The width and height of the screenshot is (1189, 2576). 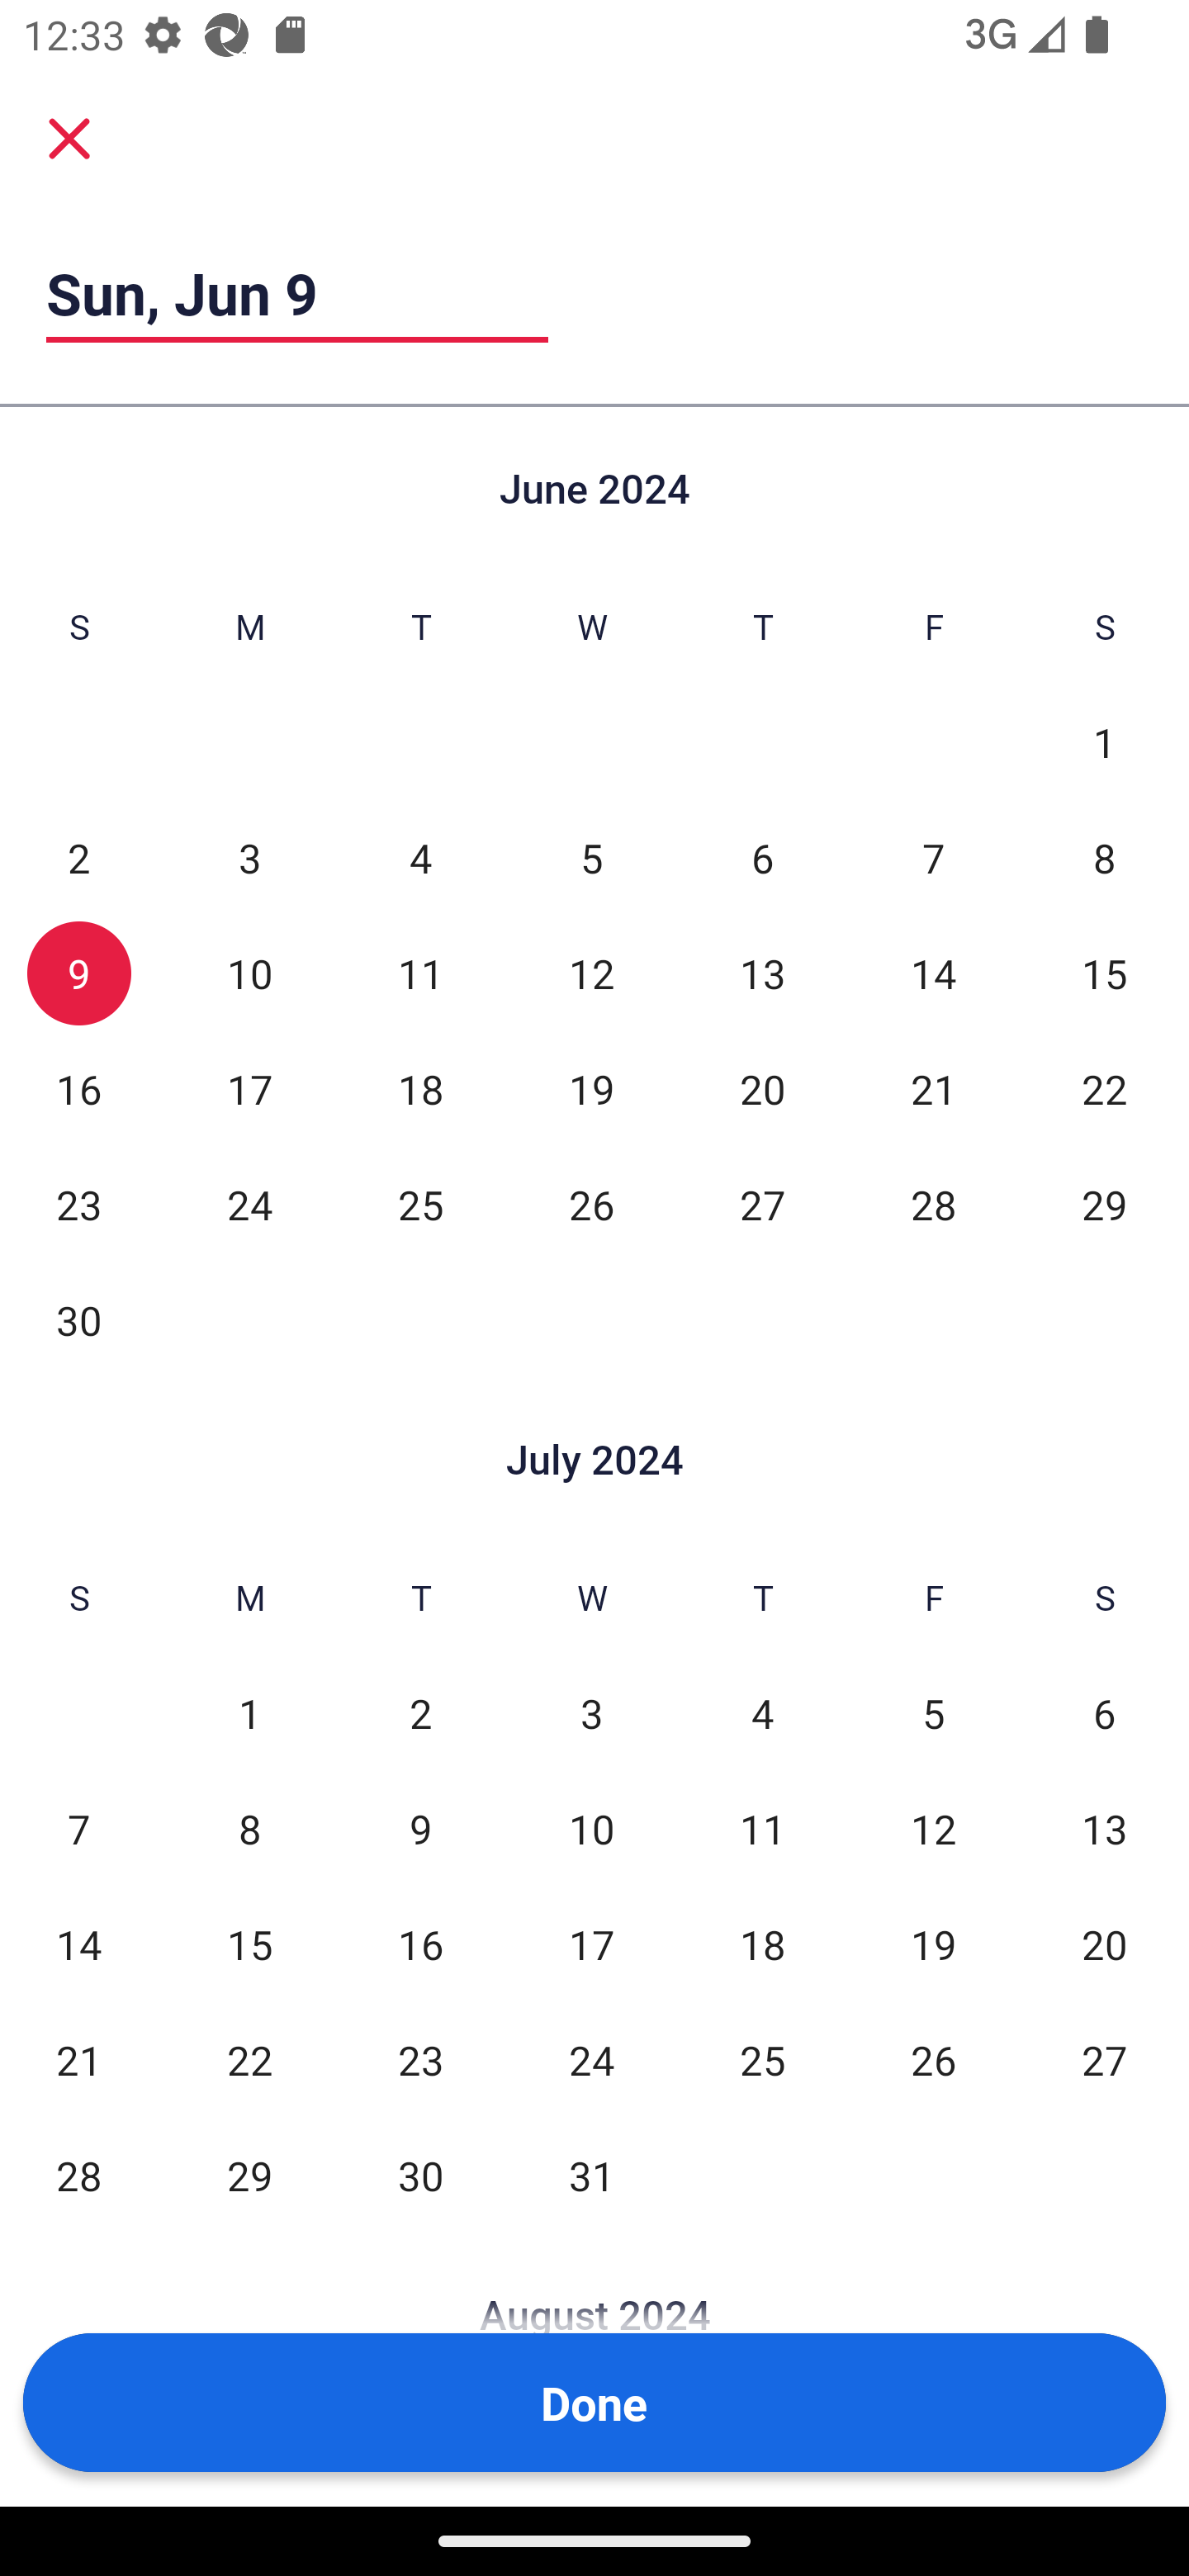 What do you see at coordinates (591, 1828) in the screenshot?
I see `10 Wed, Jul 10, Not Selected` at bounding box center [591, 1828].